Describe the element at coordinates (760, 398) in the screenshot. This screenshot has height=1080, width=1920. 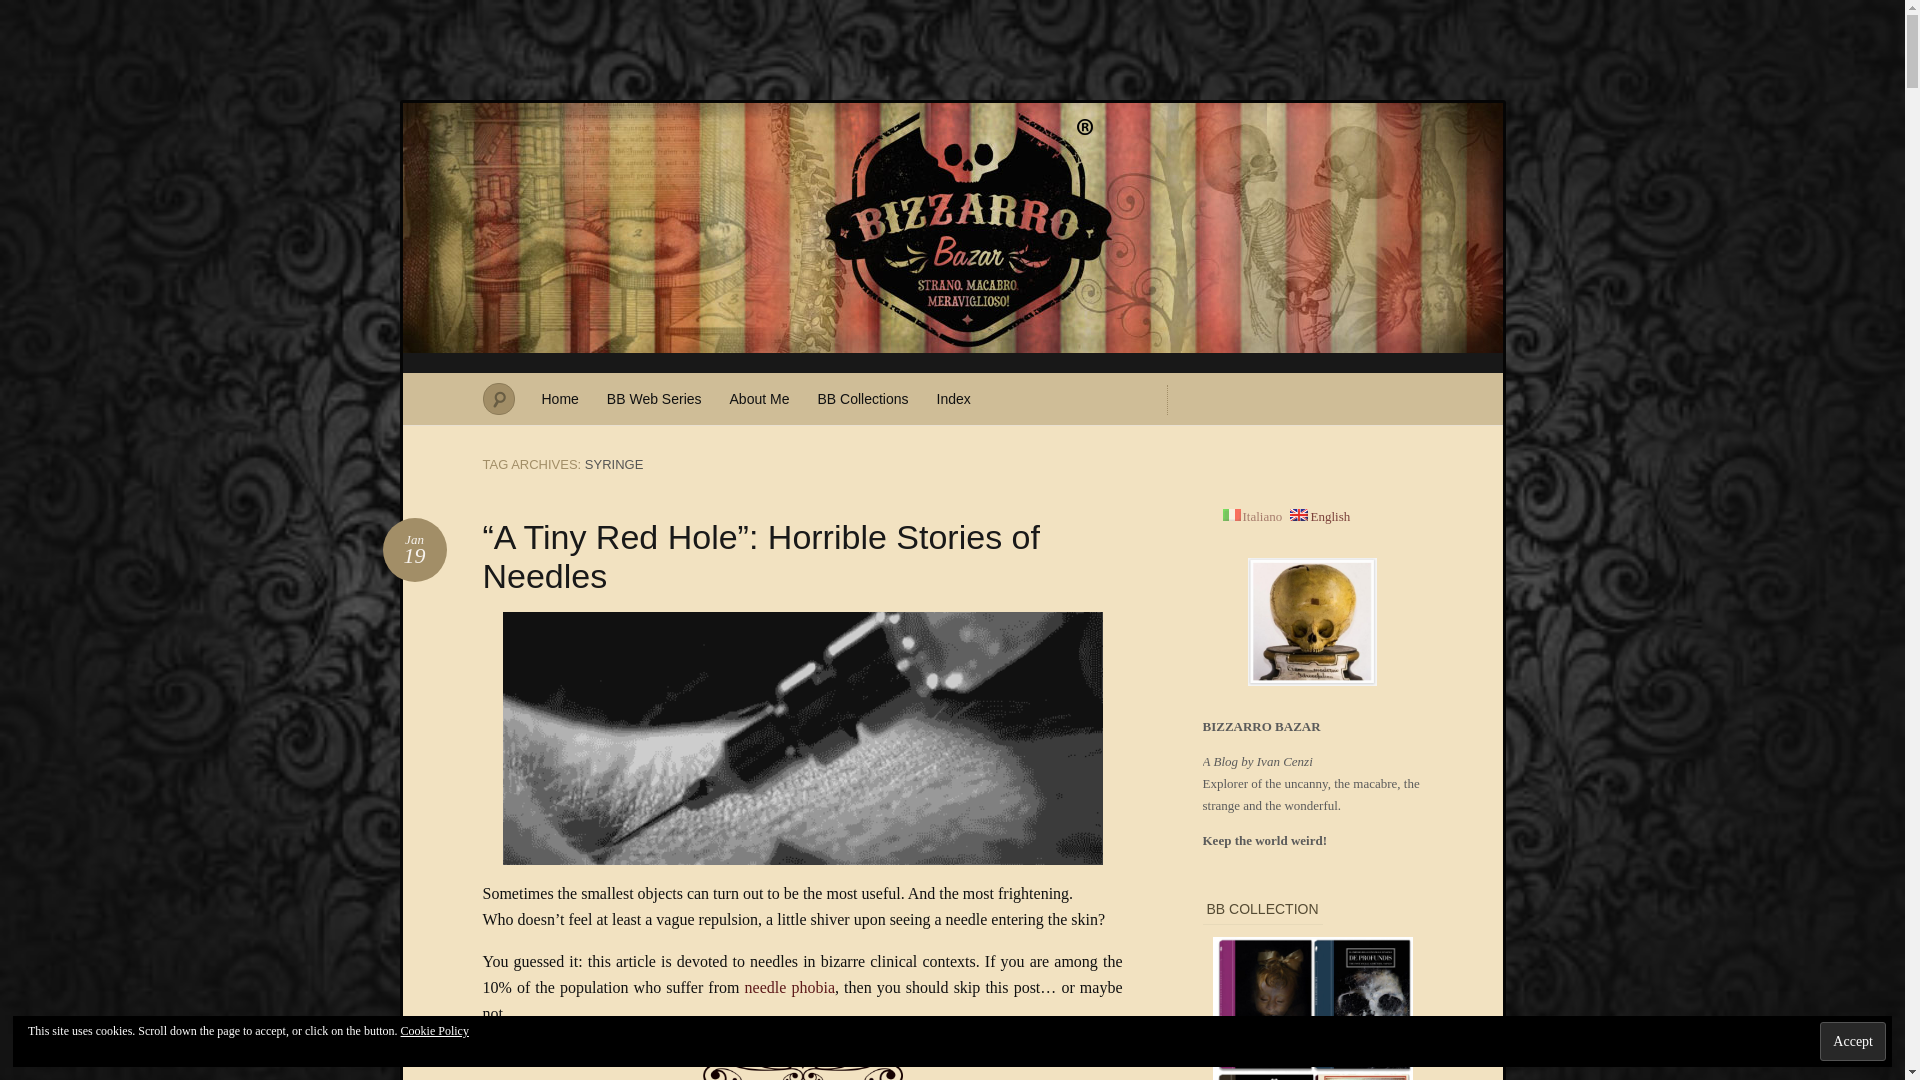
I see `About Me` at that location.